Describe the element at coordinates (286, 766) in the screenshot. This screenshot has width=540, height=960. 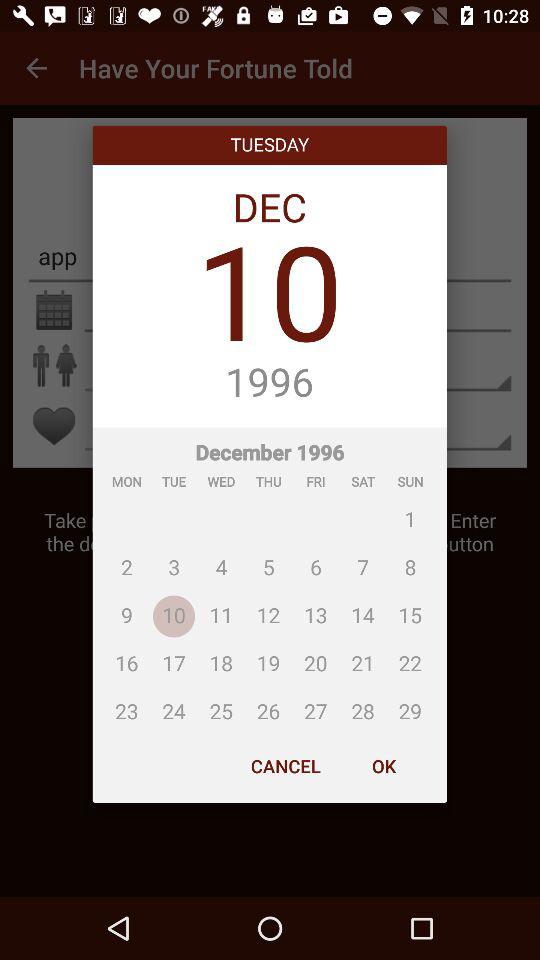
I see `open cancel item` at that location.